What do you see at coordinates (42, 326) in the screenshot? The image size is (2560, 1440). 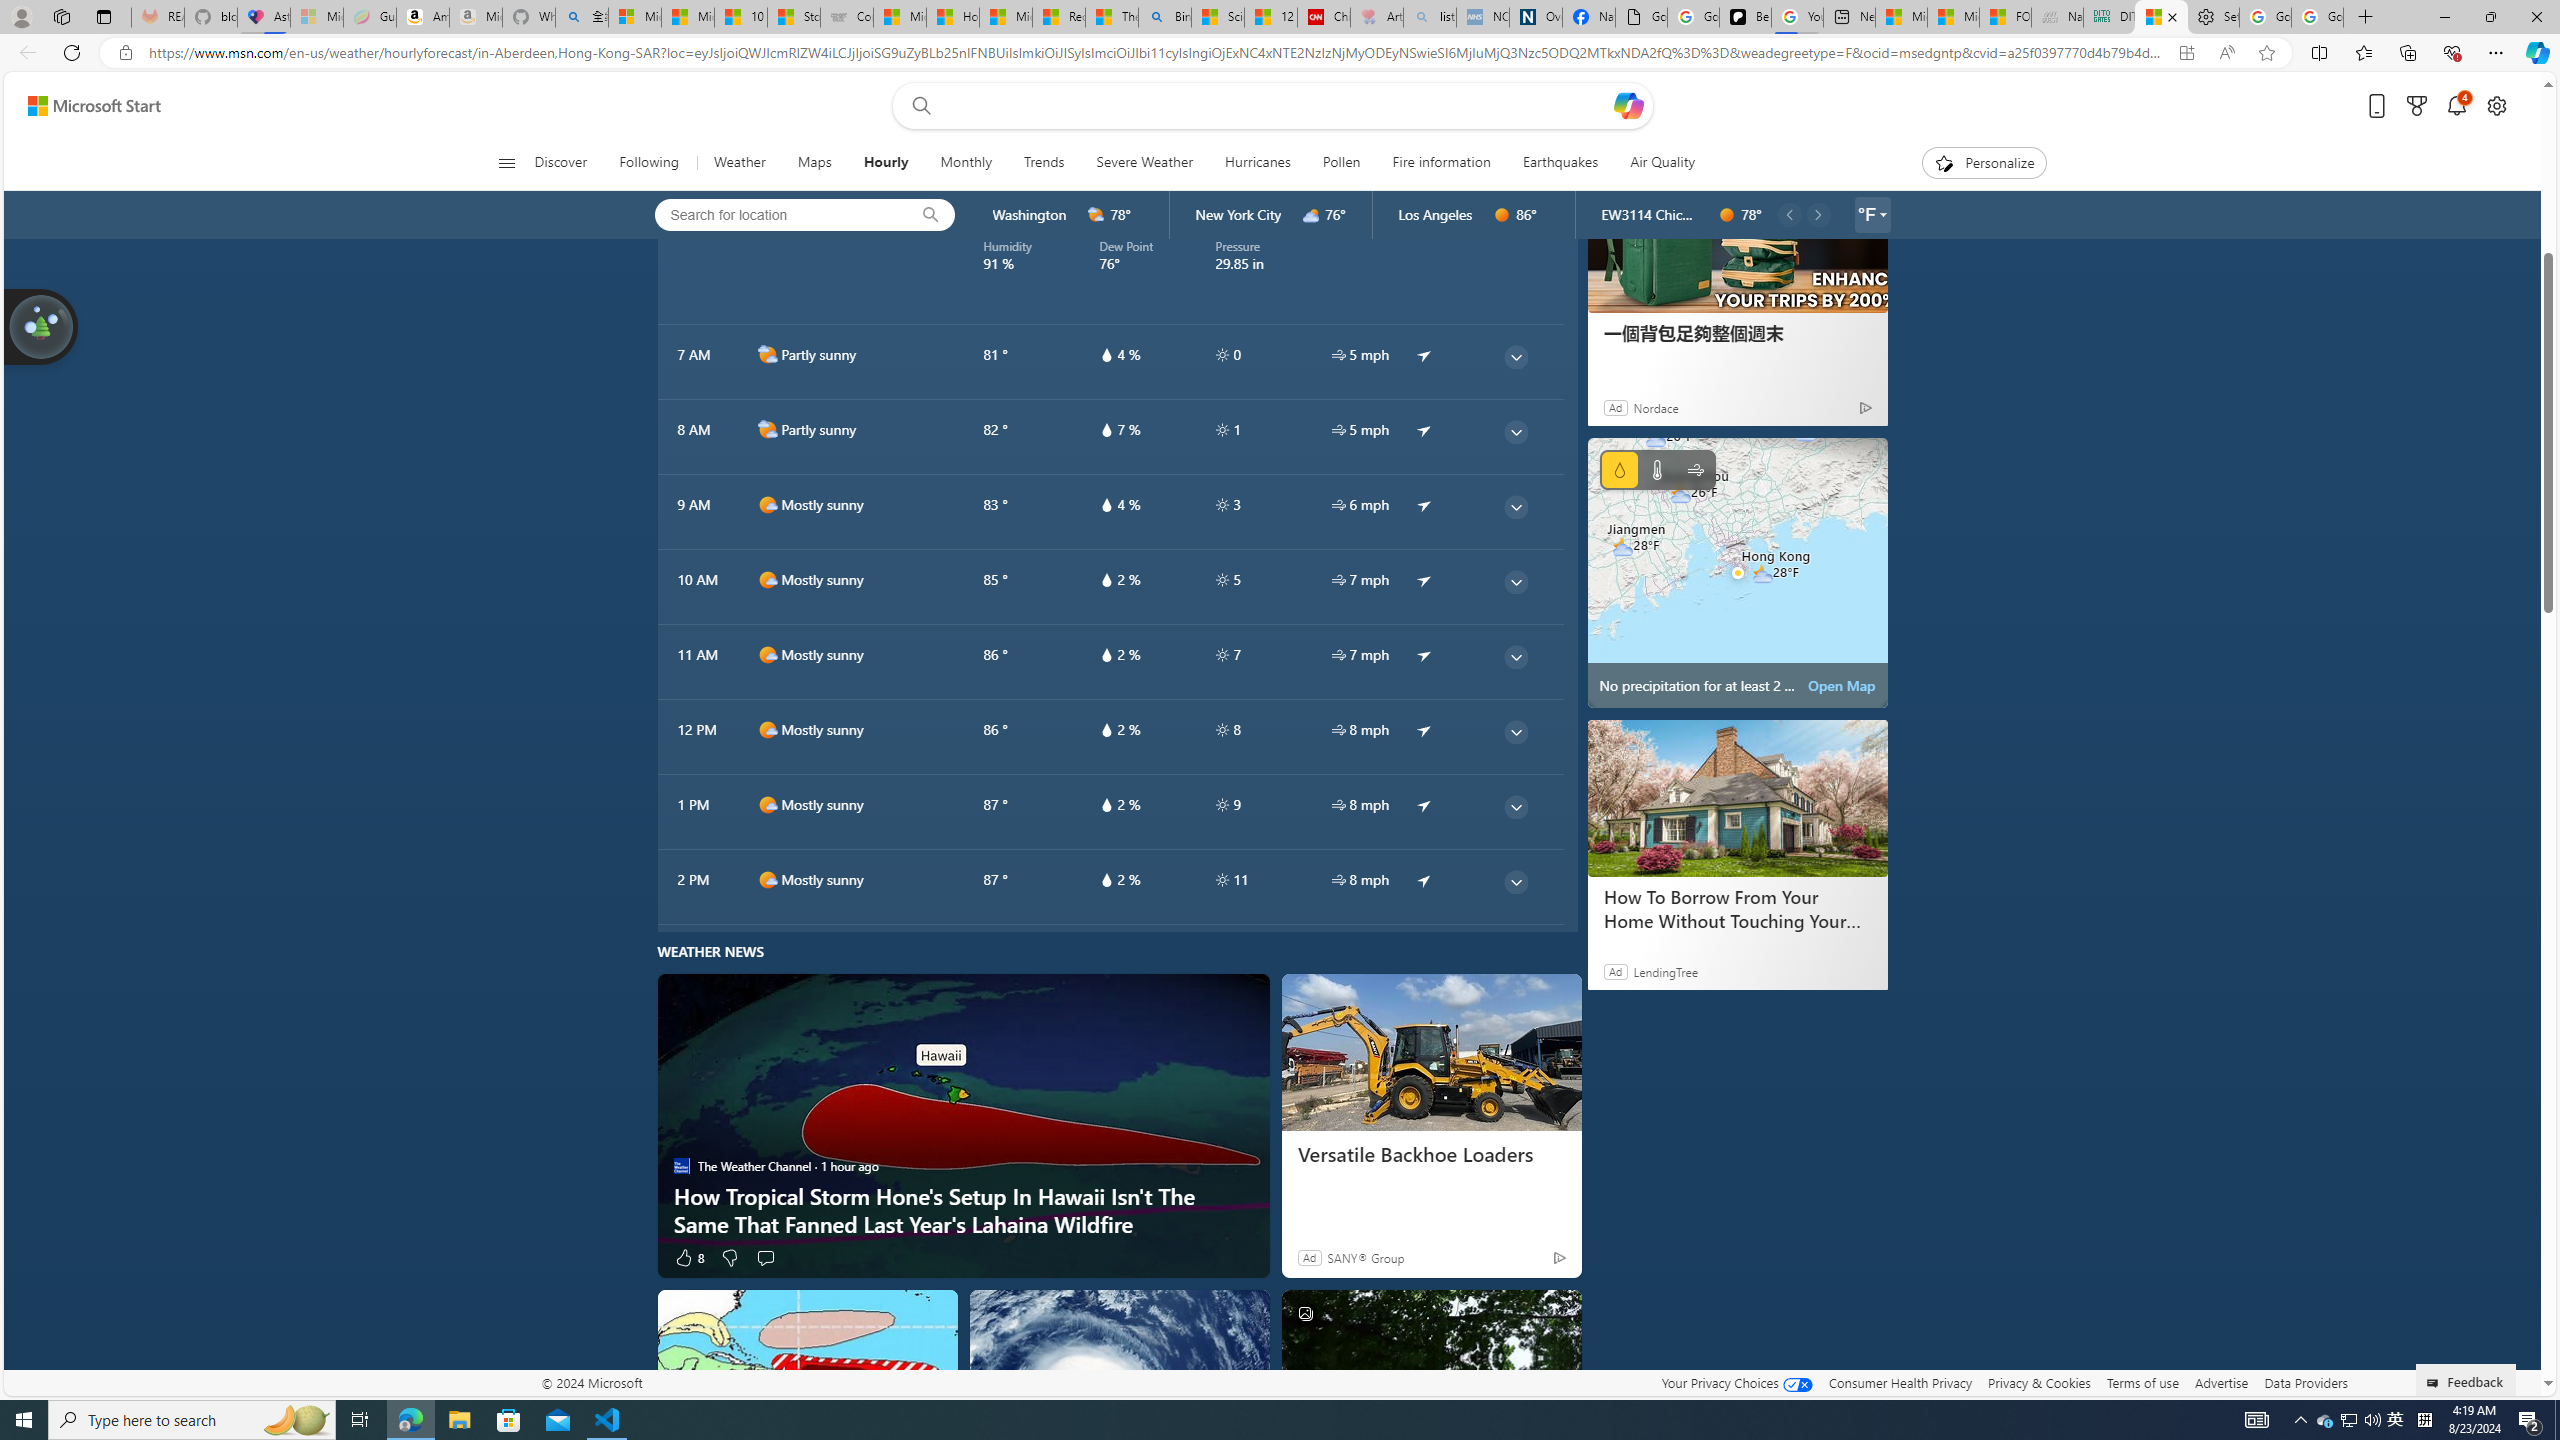 I see `Join us in planting real trees to help our planet!` at bounding box center [42, 326].